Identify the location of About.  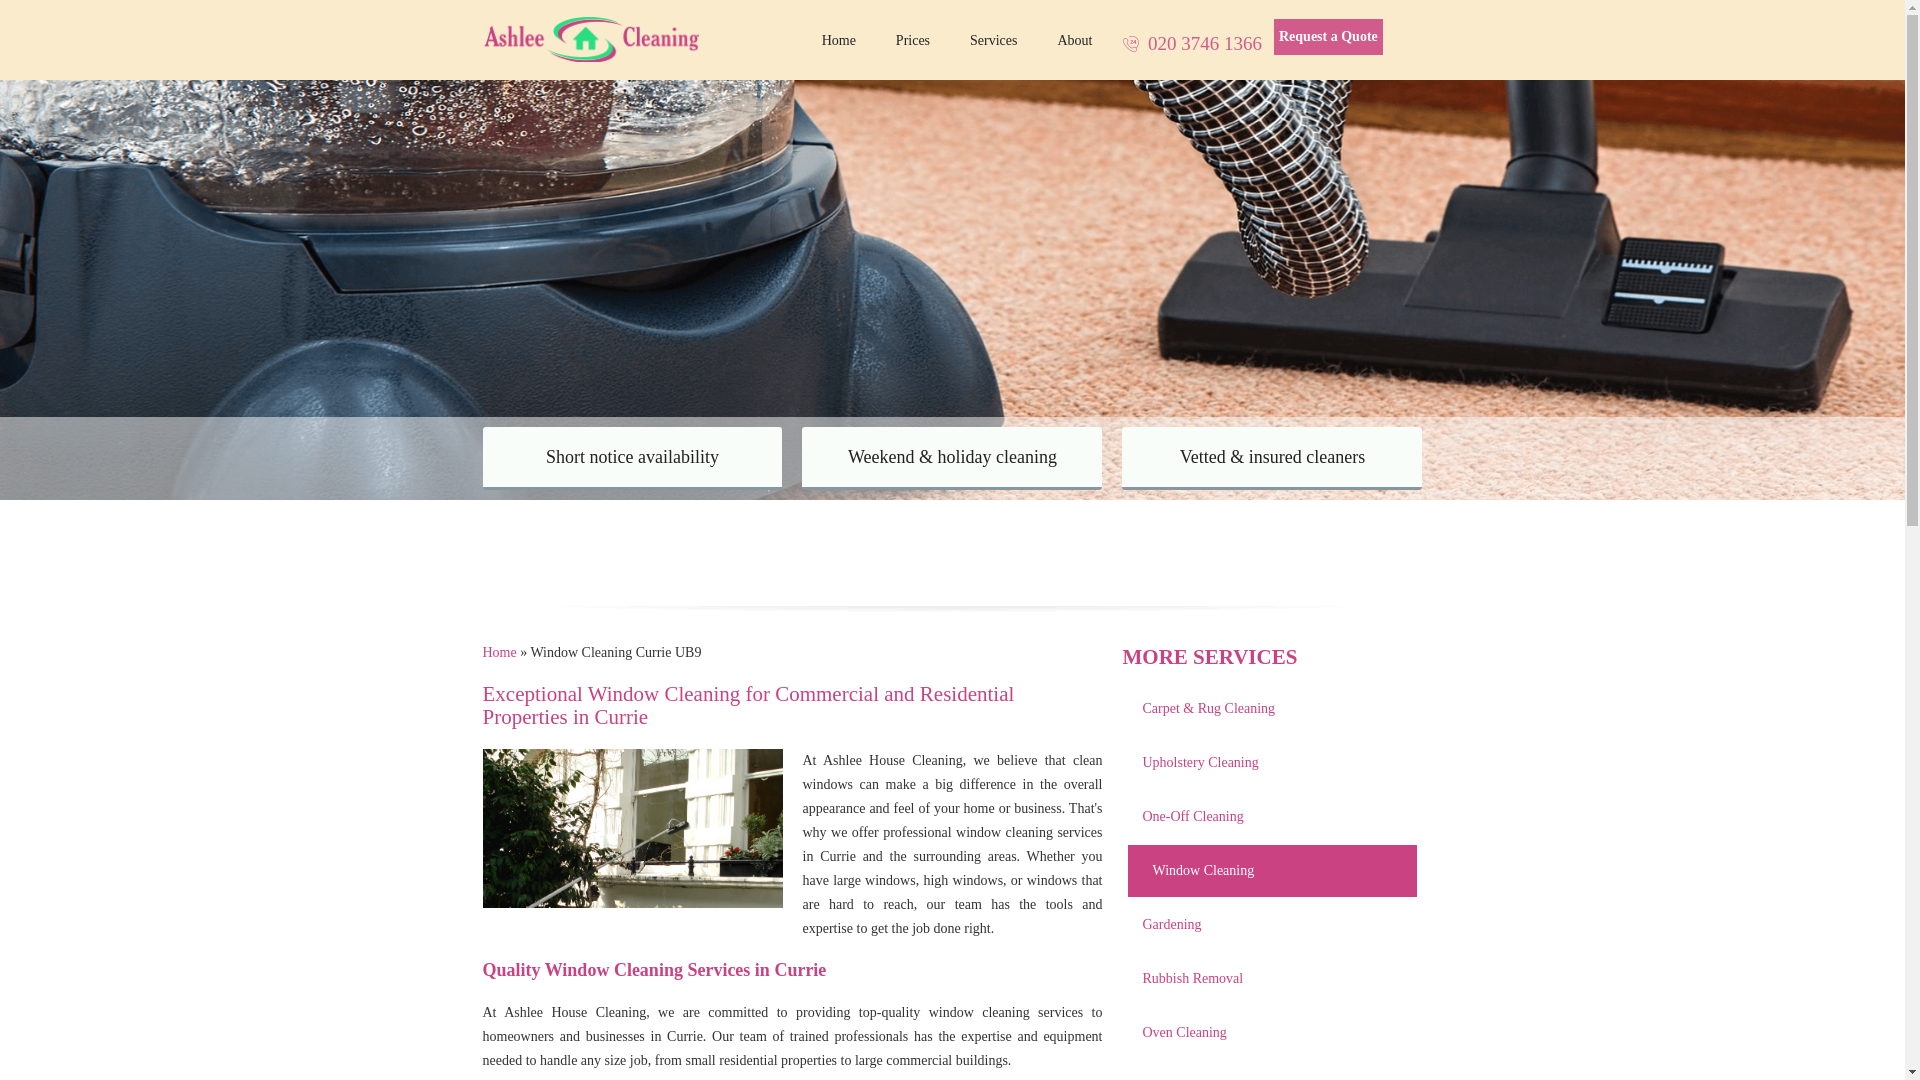
(1074, 40).